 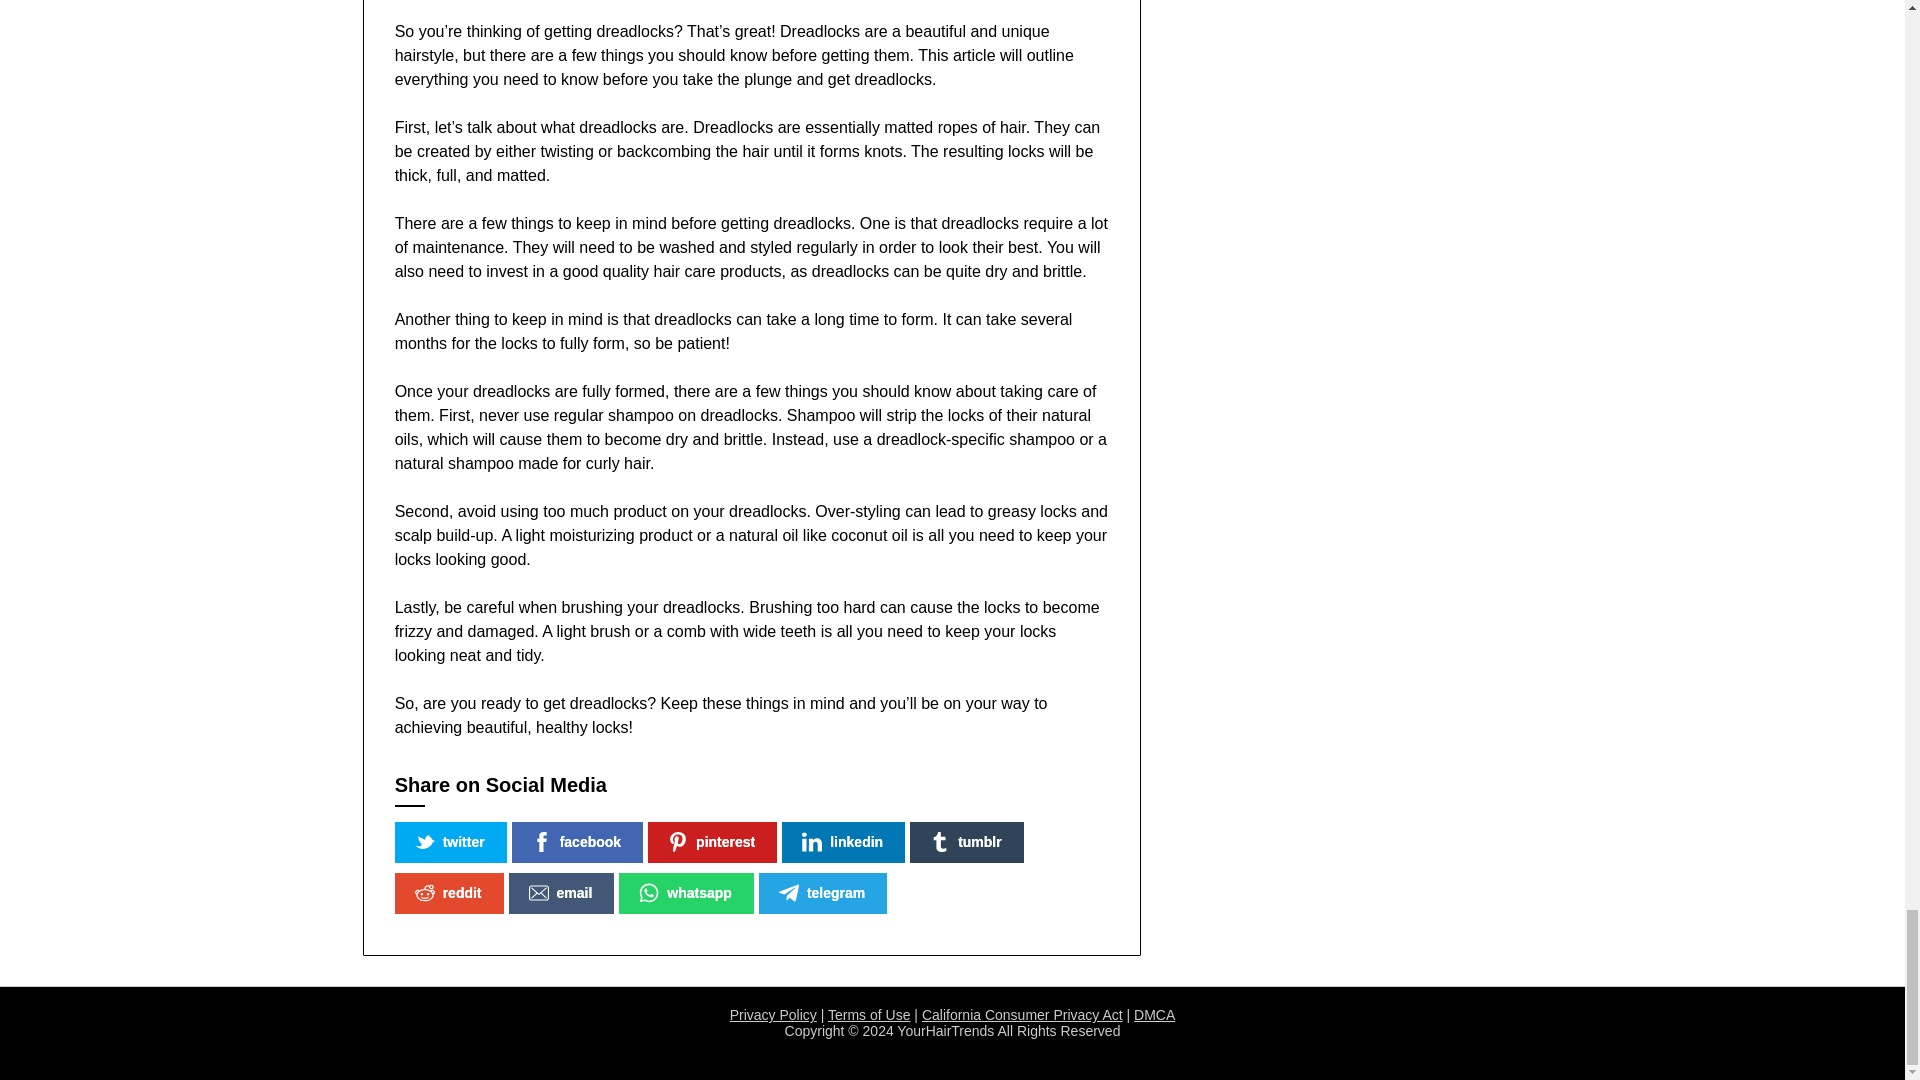 What do you see at coordinates (686, 892) in the screenshot?
I see `whatsapp` at bounding box center [686, 892].